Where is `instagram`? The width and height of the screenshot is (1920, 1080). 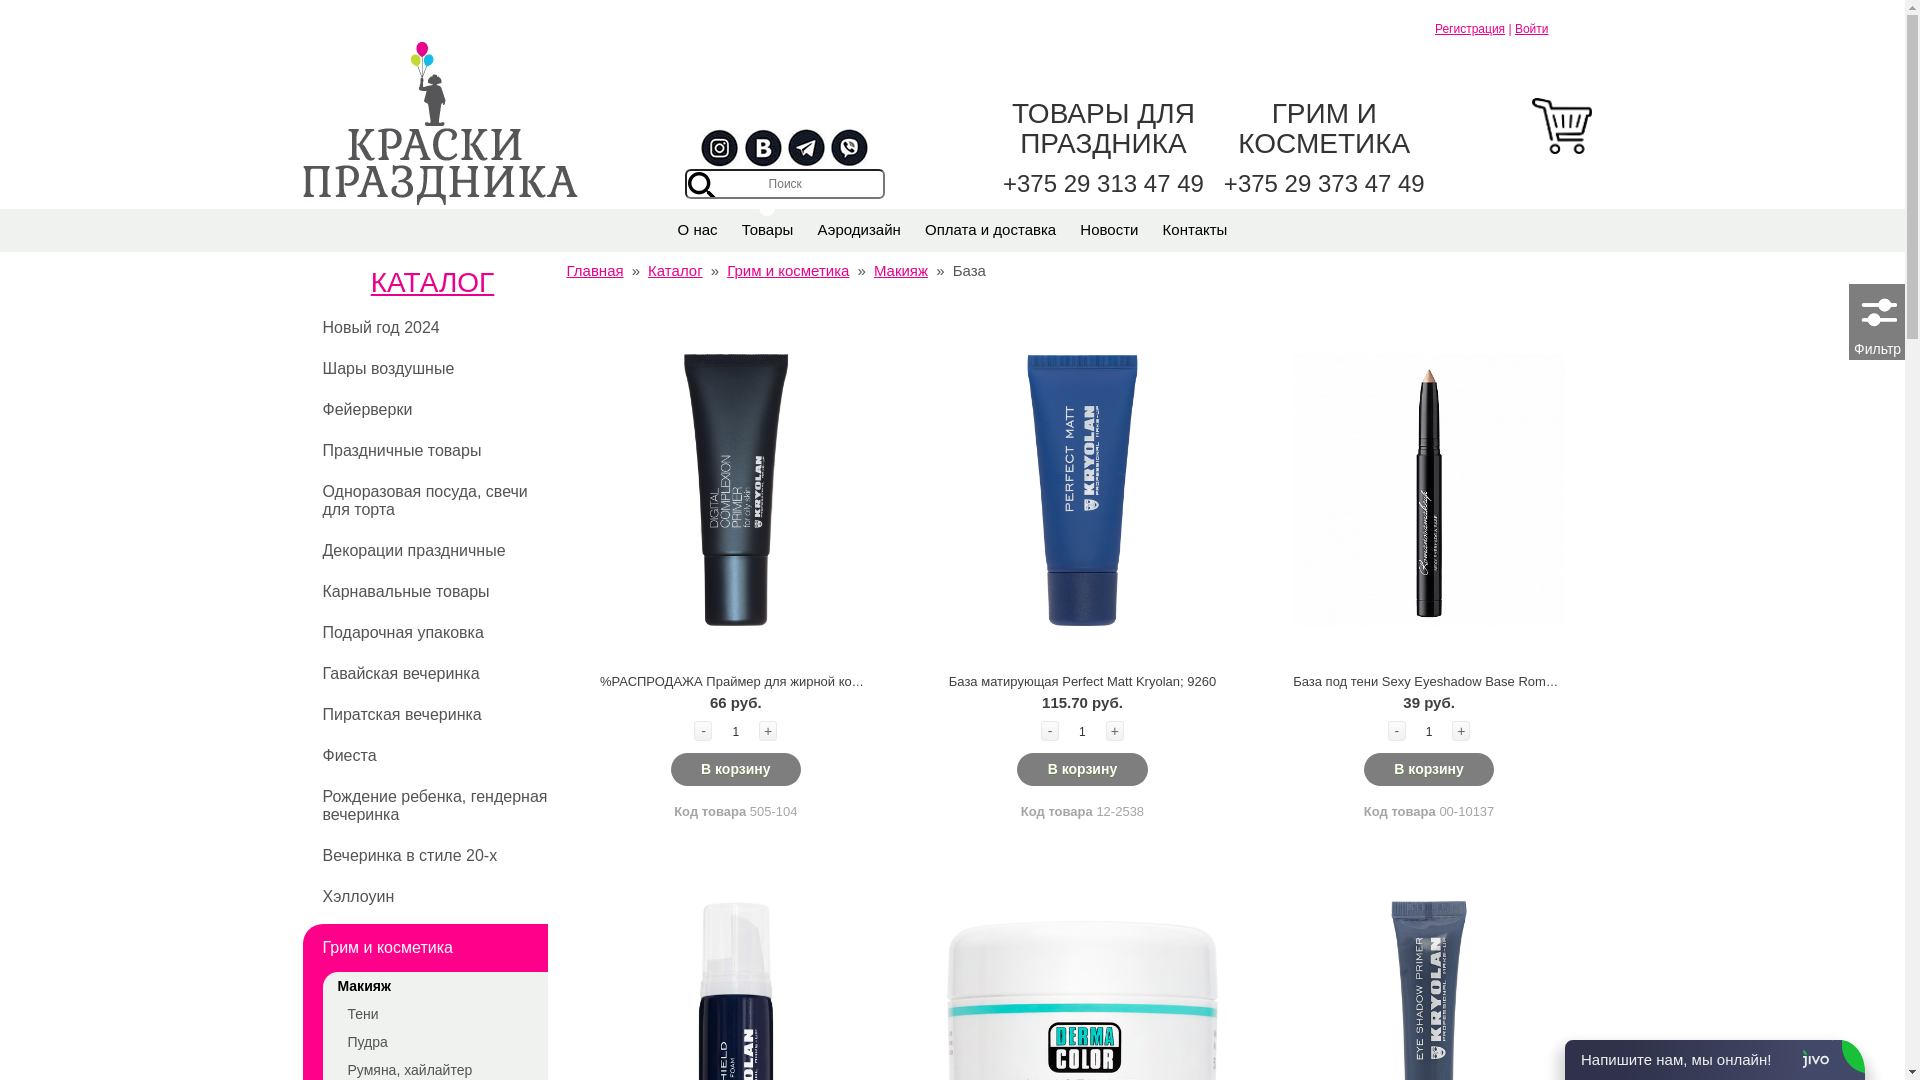
instagram is located at coordinates (720, 149).